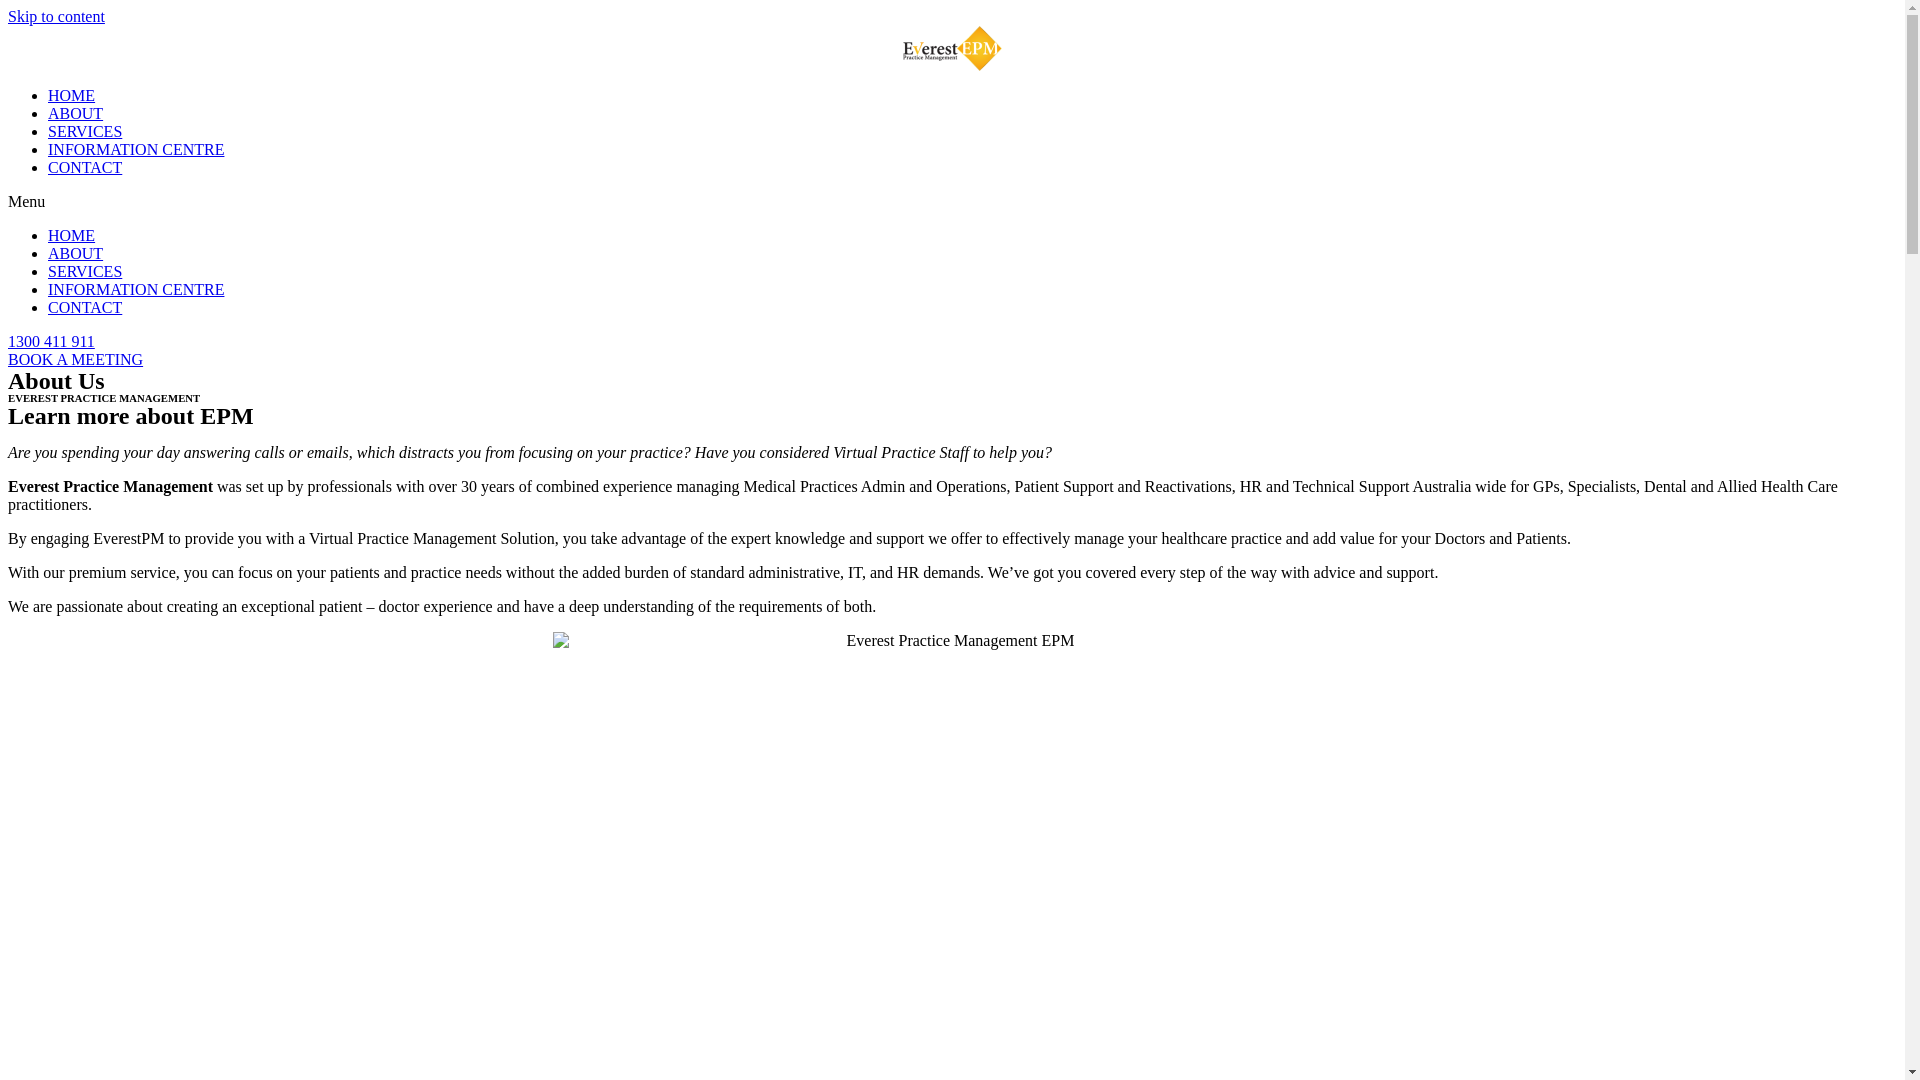 Image resolution: width=1920 pixels, height=1080 pixels. Describe the element at coordinates (136, 150) in the screenshot. I see `INFORMATION CENTRE` at that location.